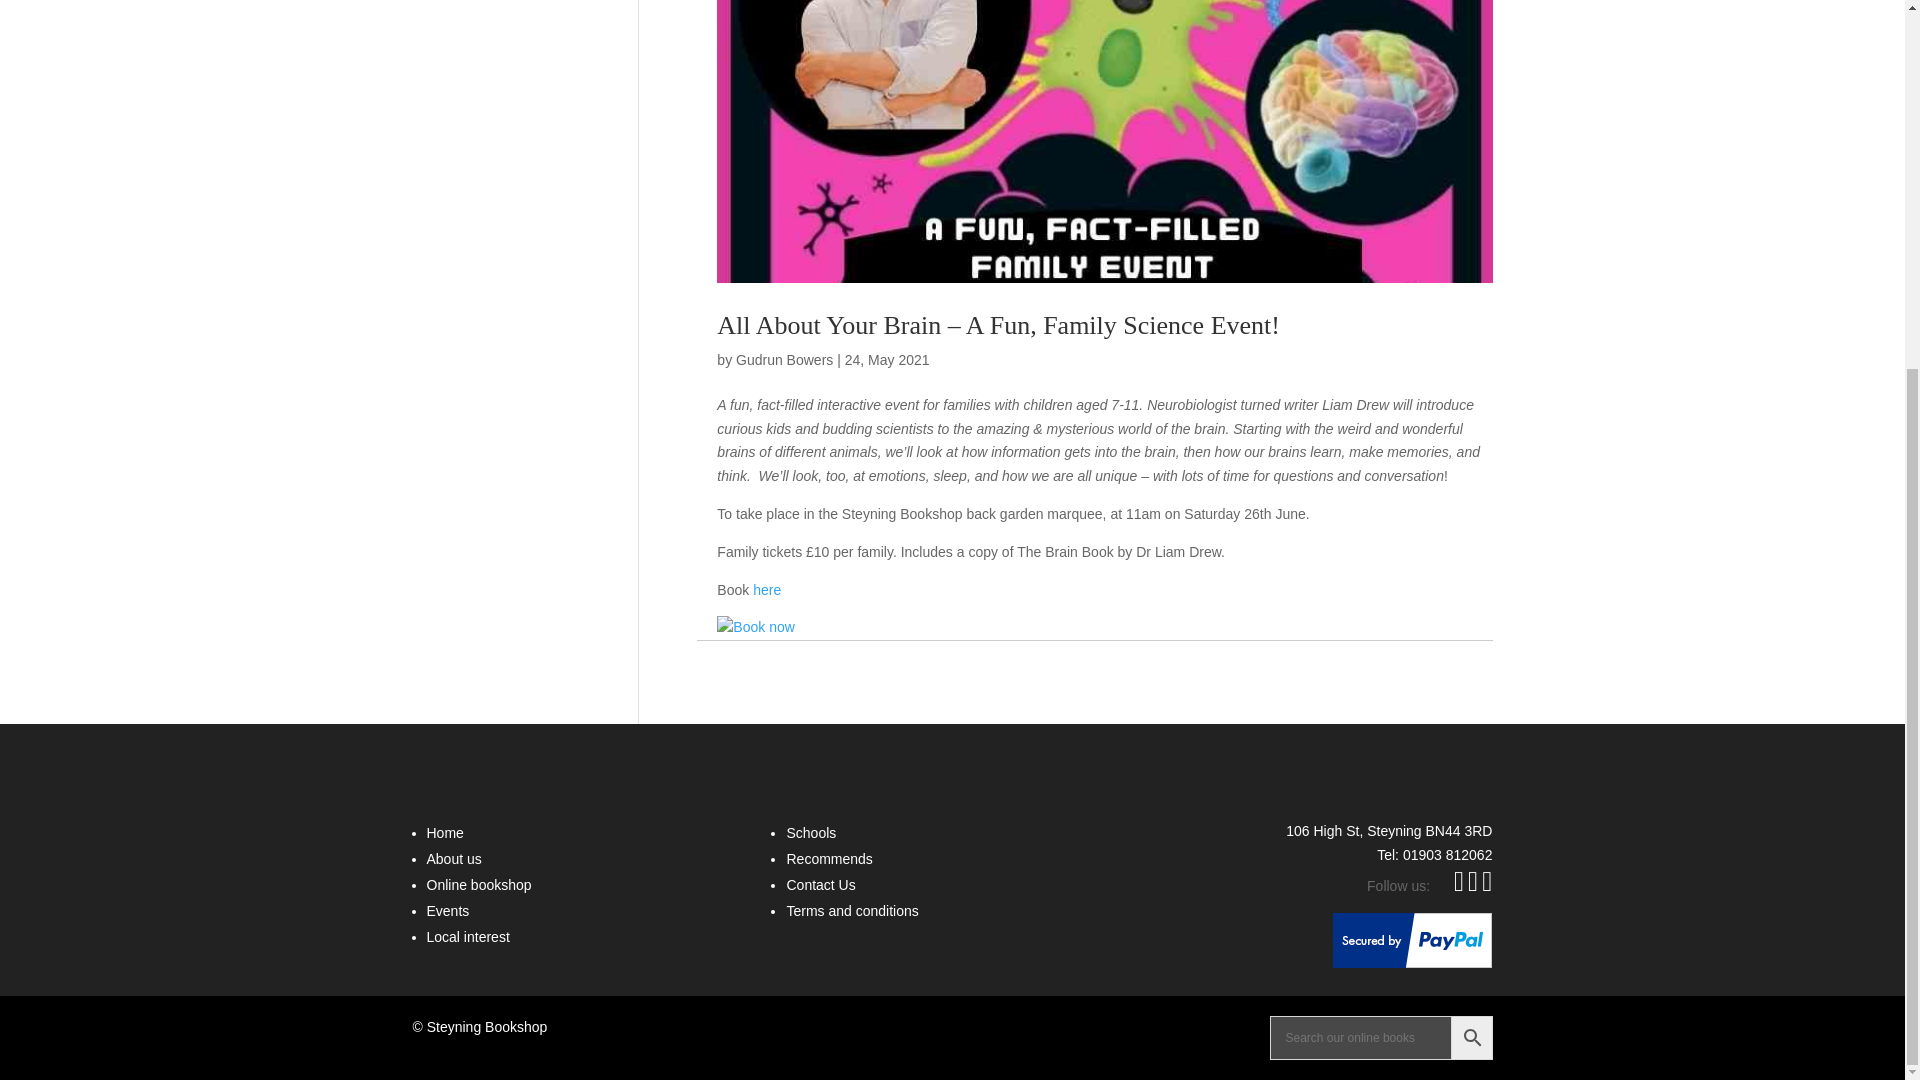 This screenshot has height=1080, width=1920. Describe the element at coordinates (1448, 854) in the screenshot. I see `01903 812062` at that location.